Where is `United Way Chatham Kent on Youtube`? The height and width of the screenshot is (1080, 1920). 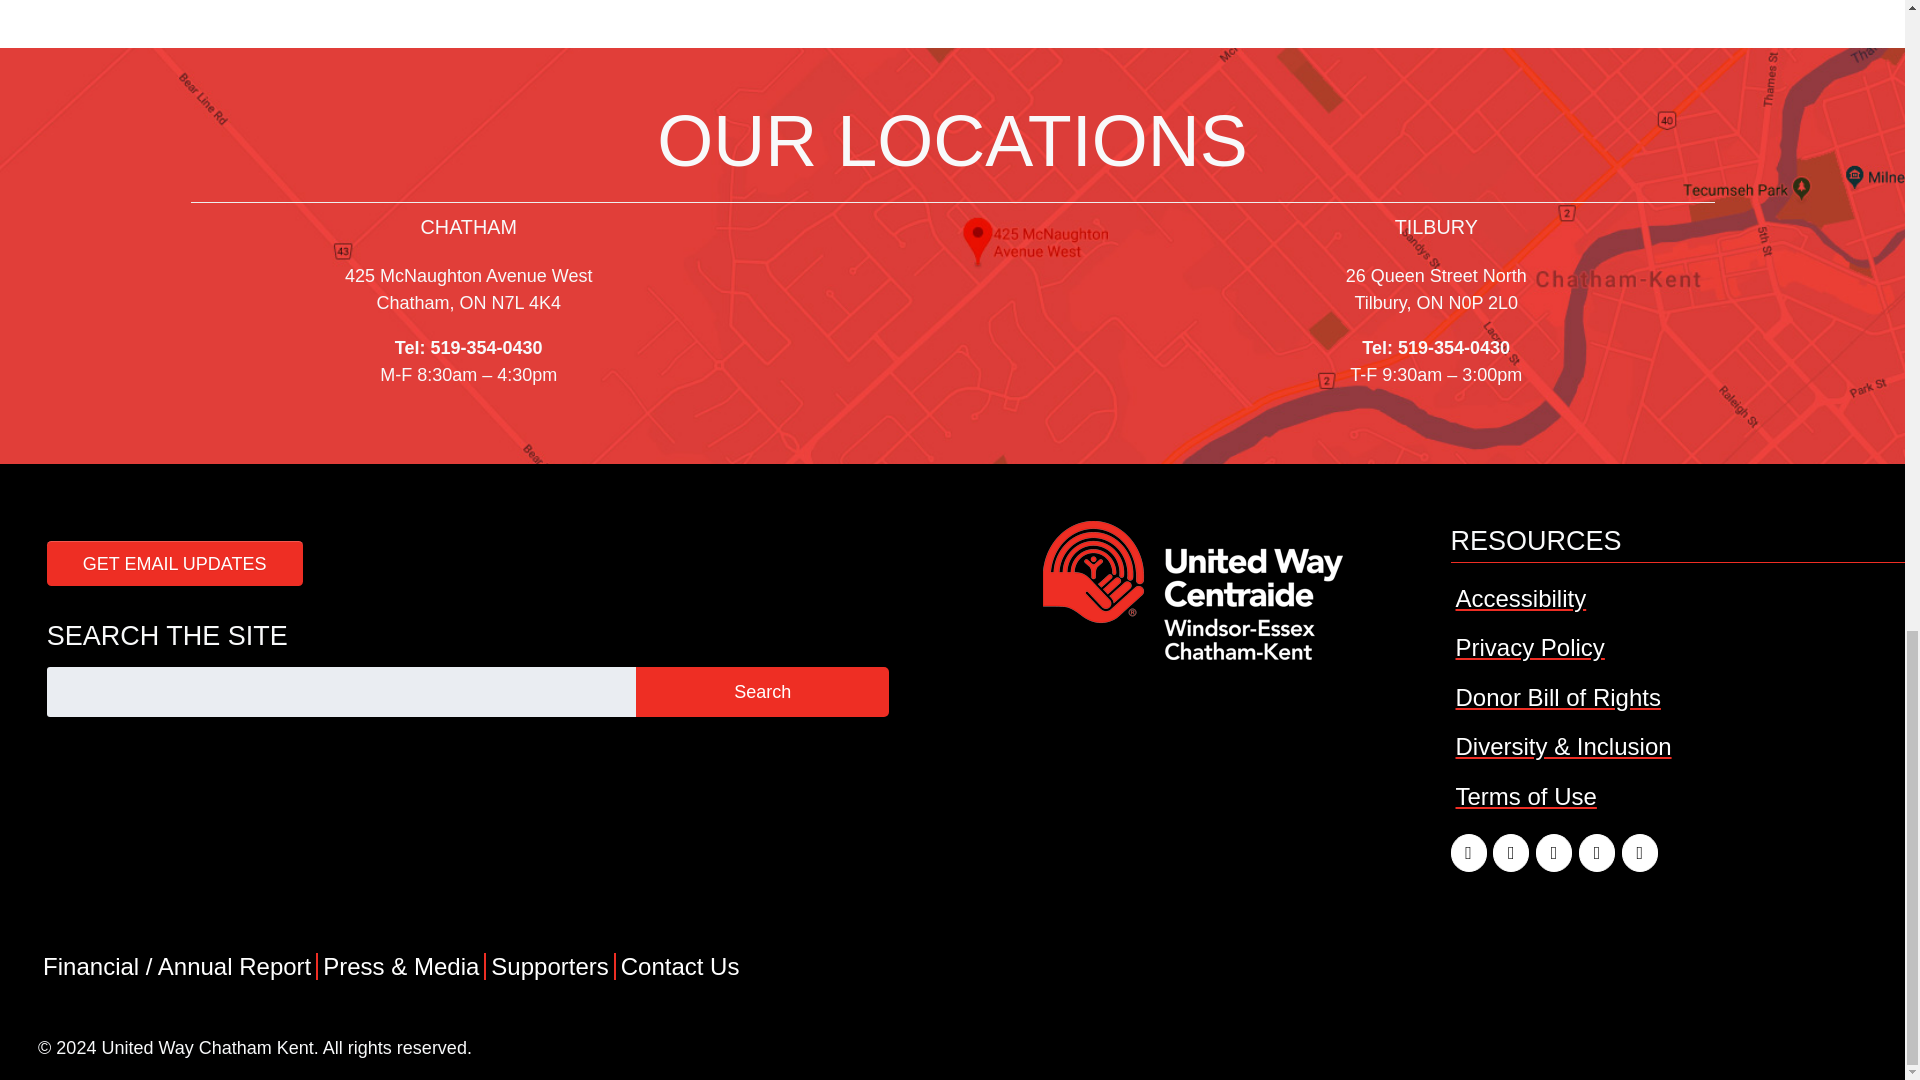 United Way Chatham Kent on Youtube is located at coordinates (1640, 852).